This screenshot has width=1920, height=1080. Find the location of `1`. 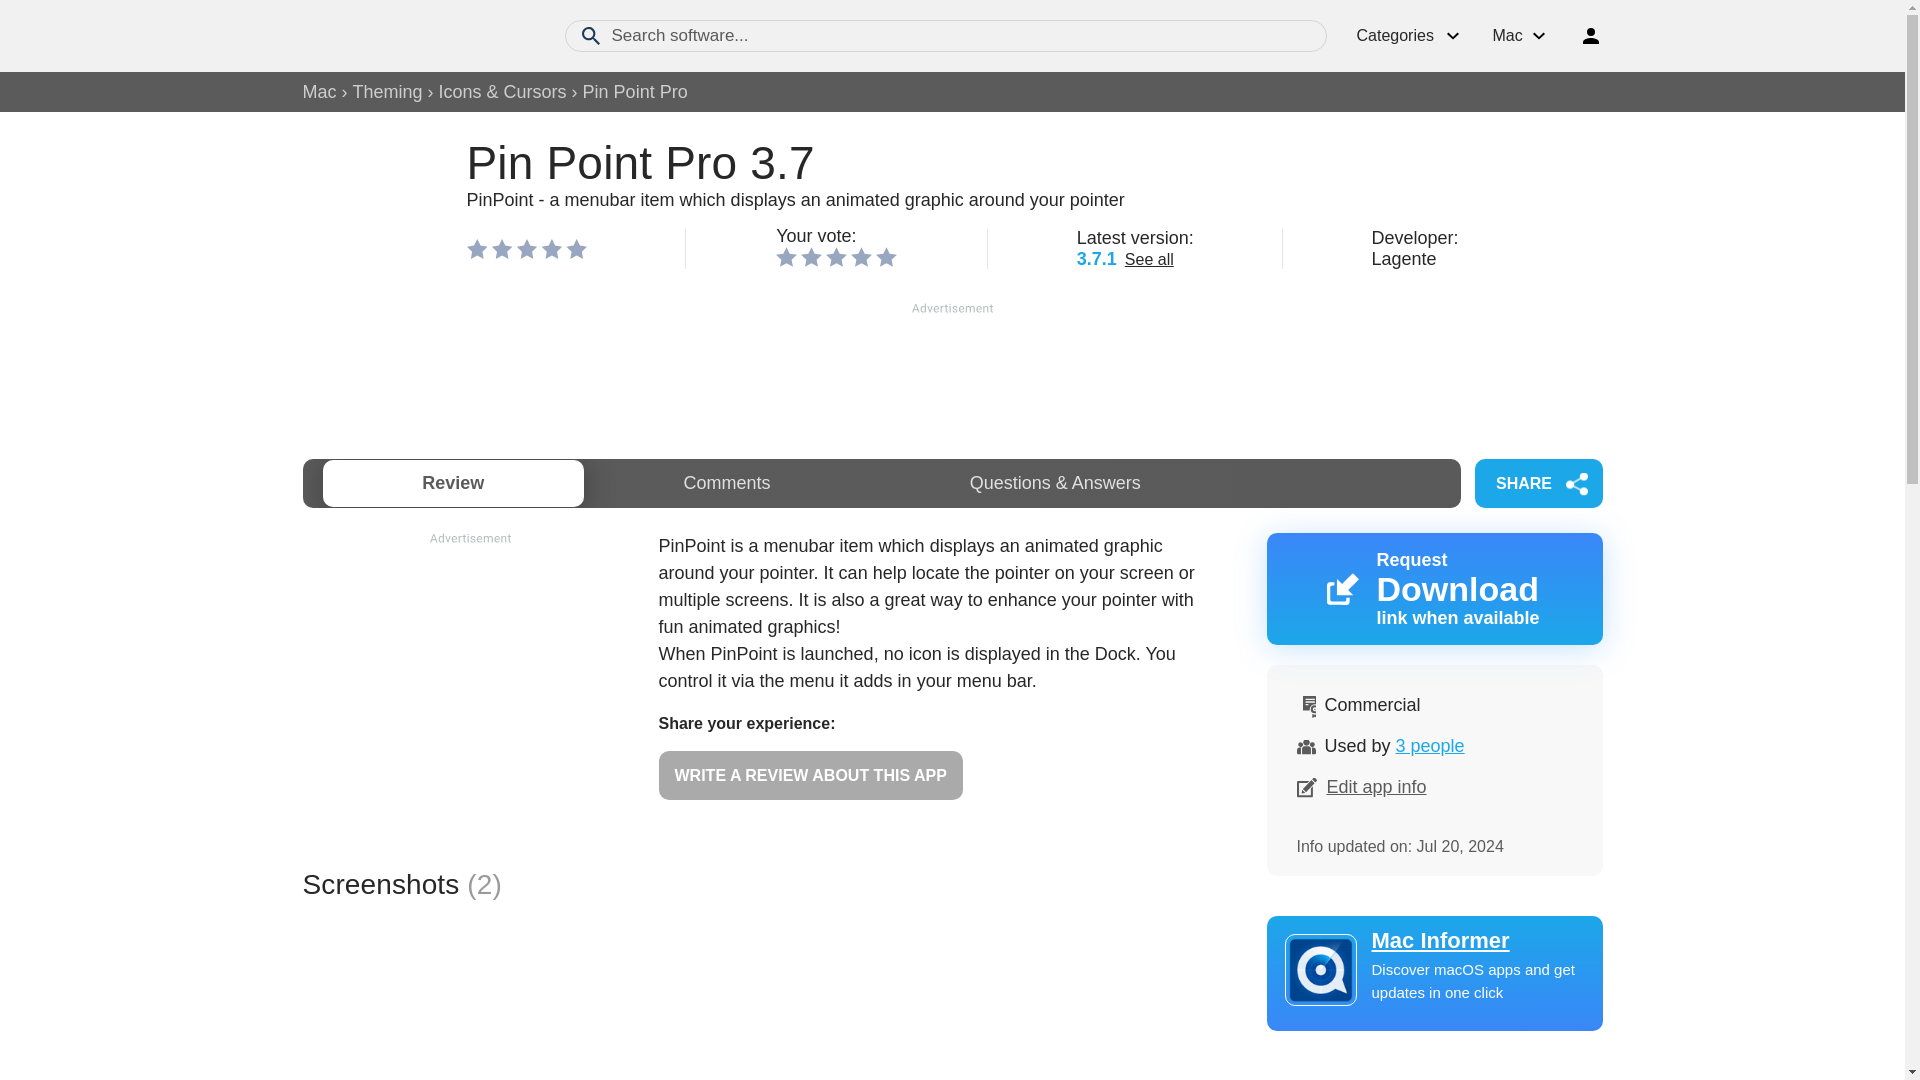

1 is located at coordinates (786, 256).